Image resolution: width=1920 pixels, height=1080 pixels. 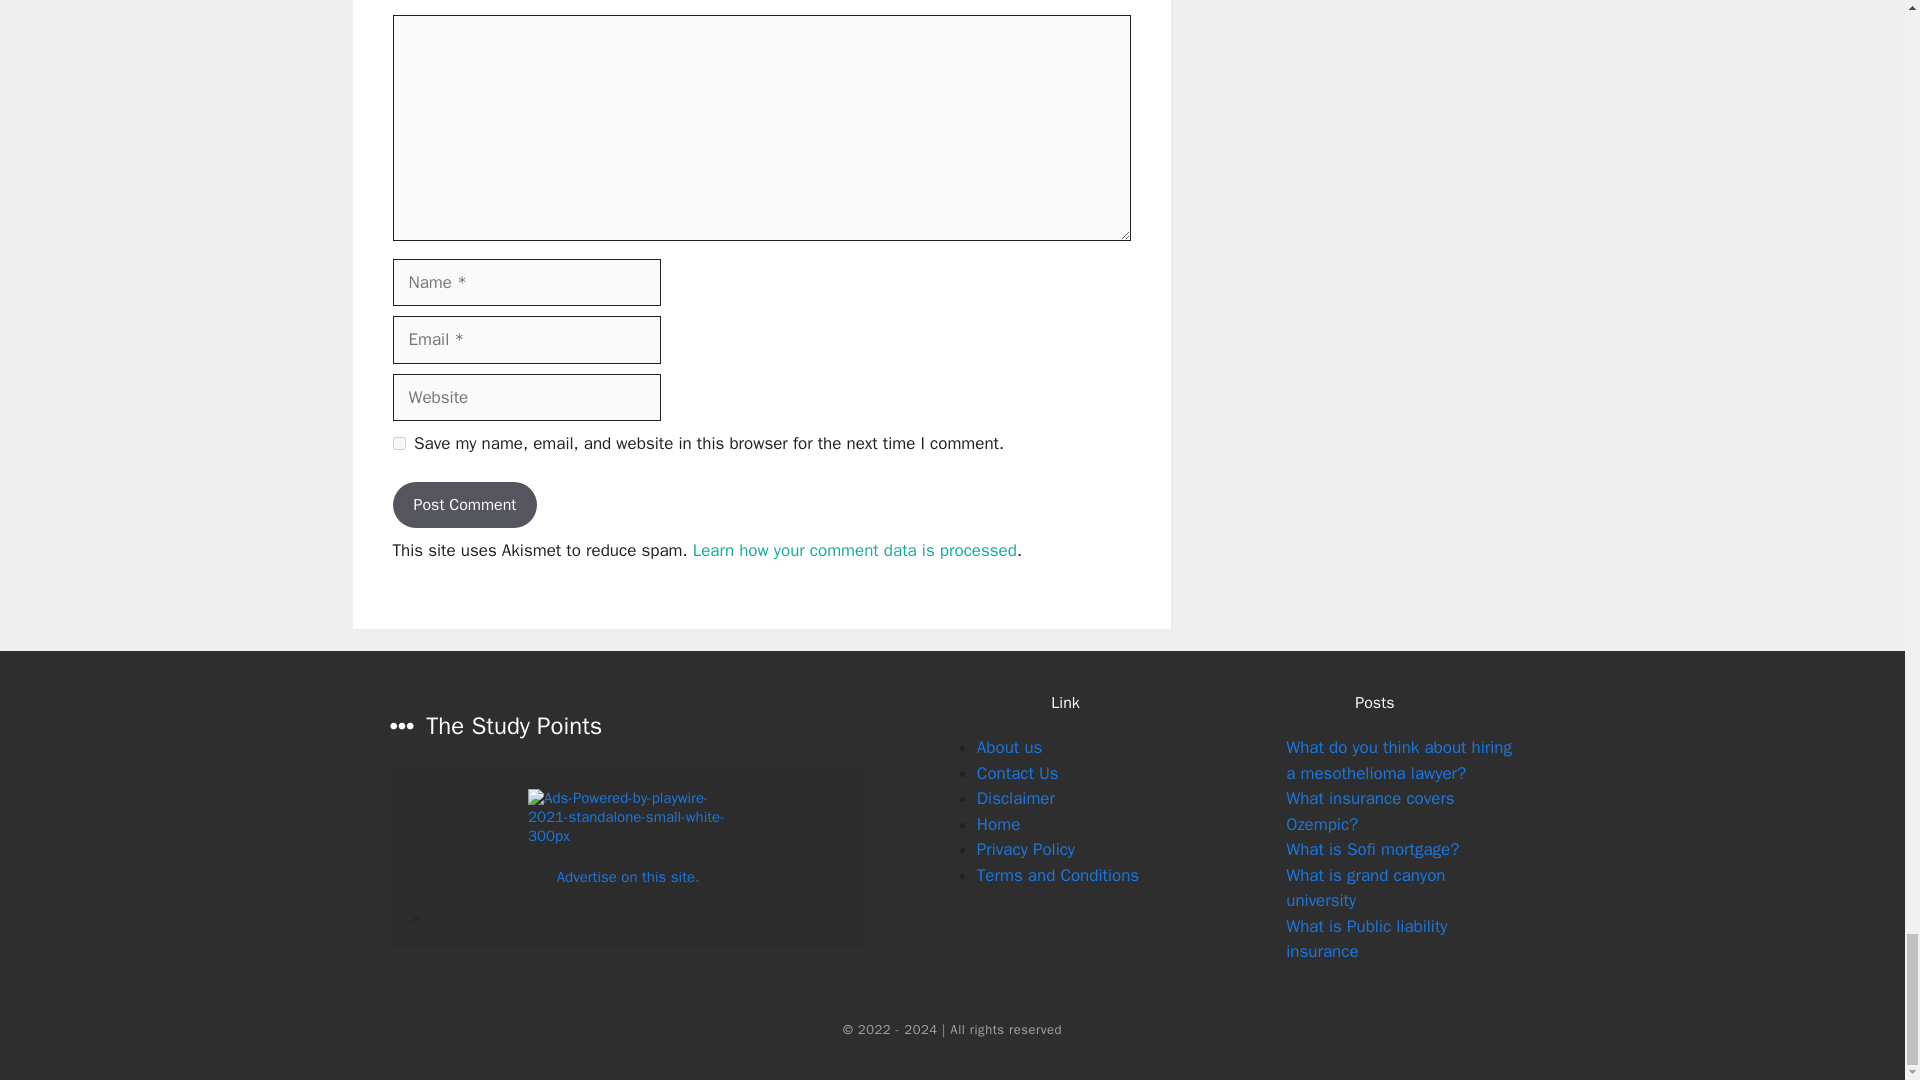 I want to click on What is Public liability insurance, so click(x=1366, y=939).